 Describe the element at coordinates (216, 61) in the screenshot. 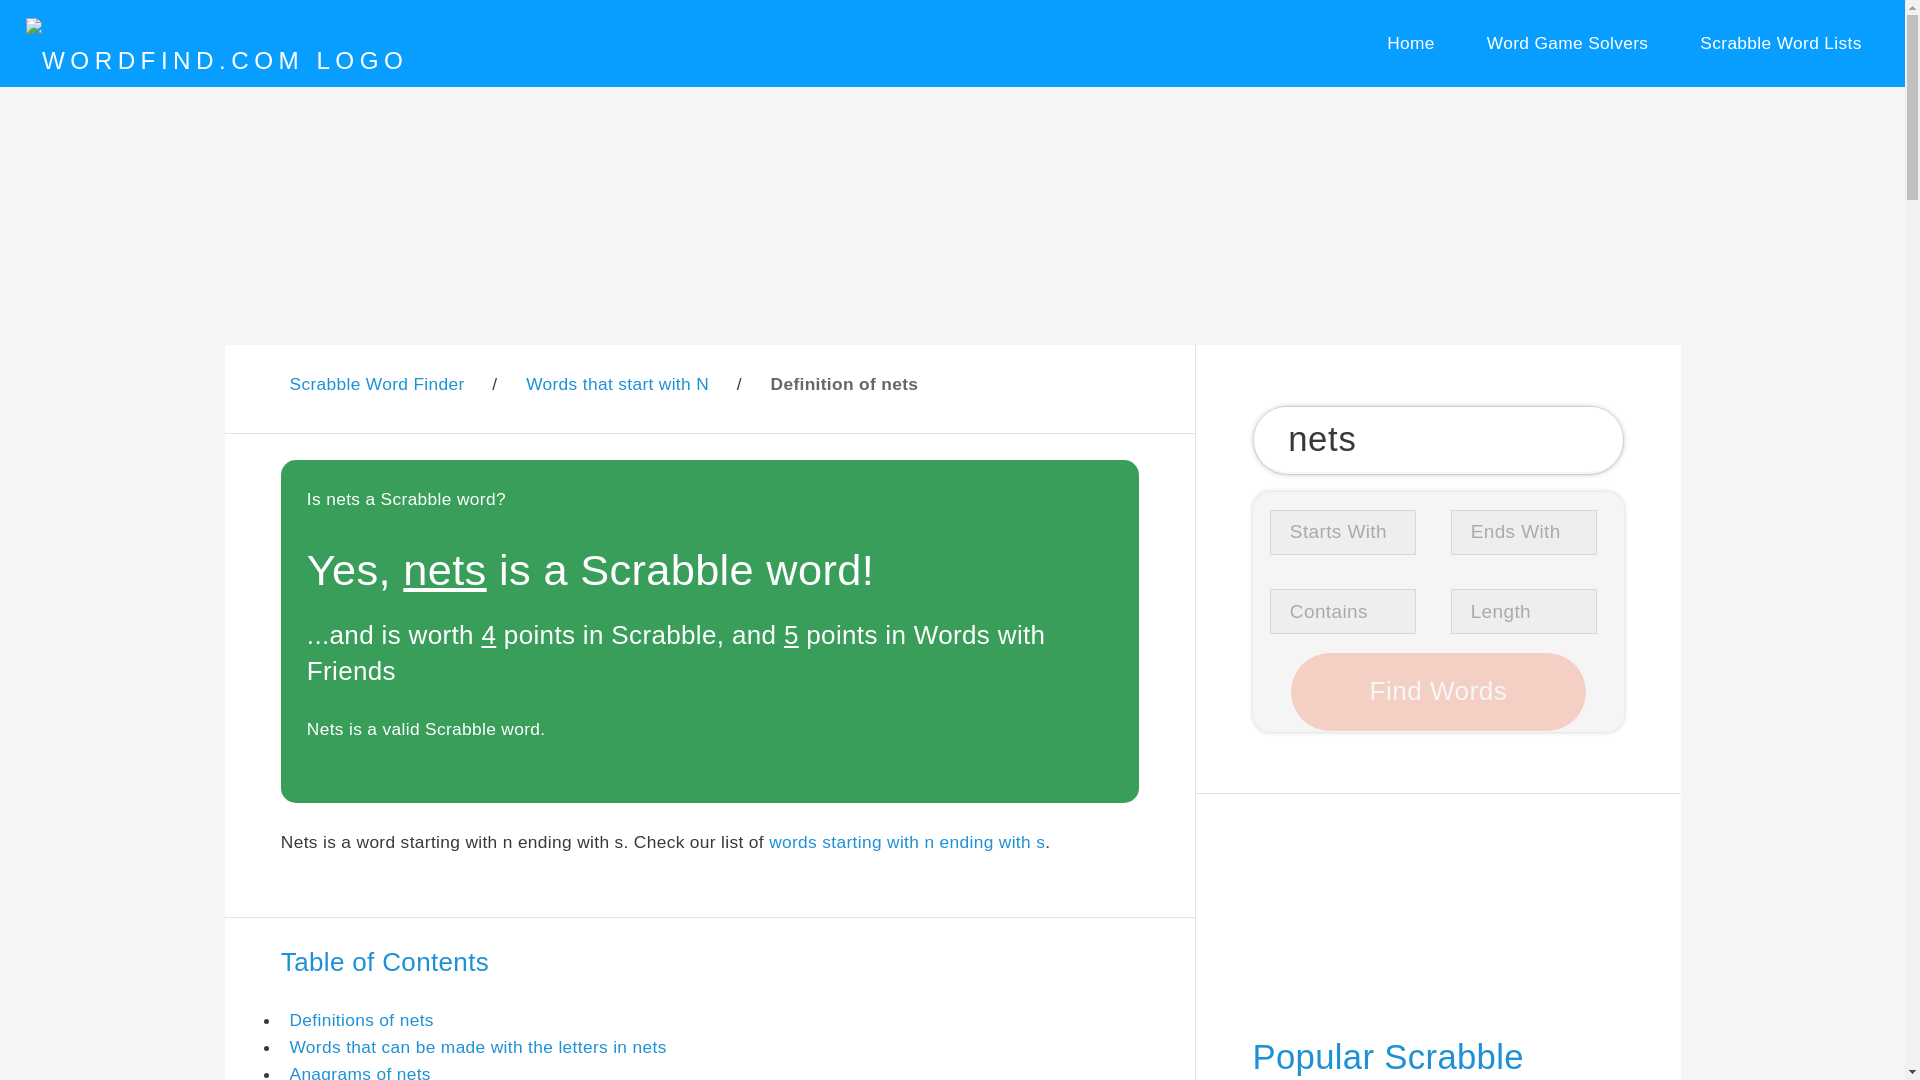

I see `wordfind.com logo` at that location.